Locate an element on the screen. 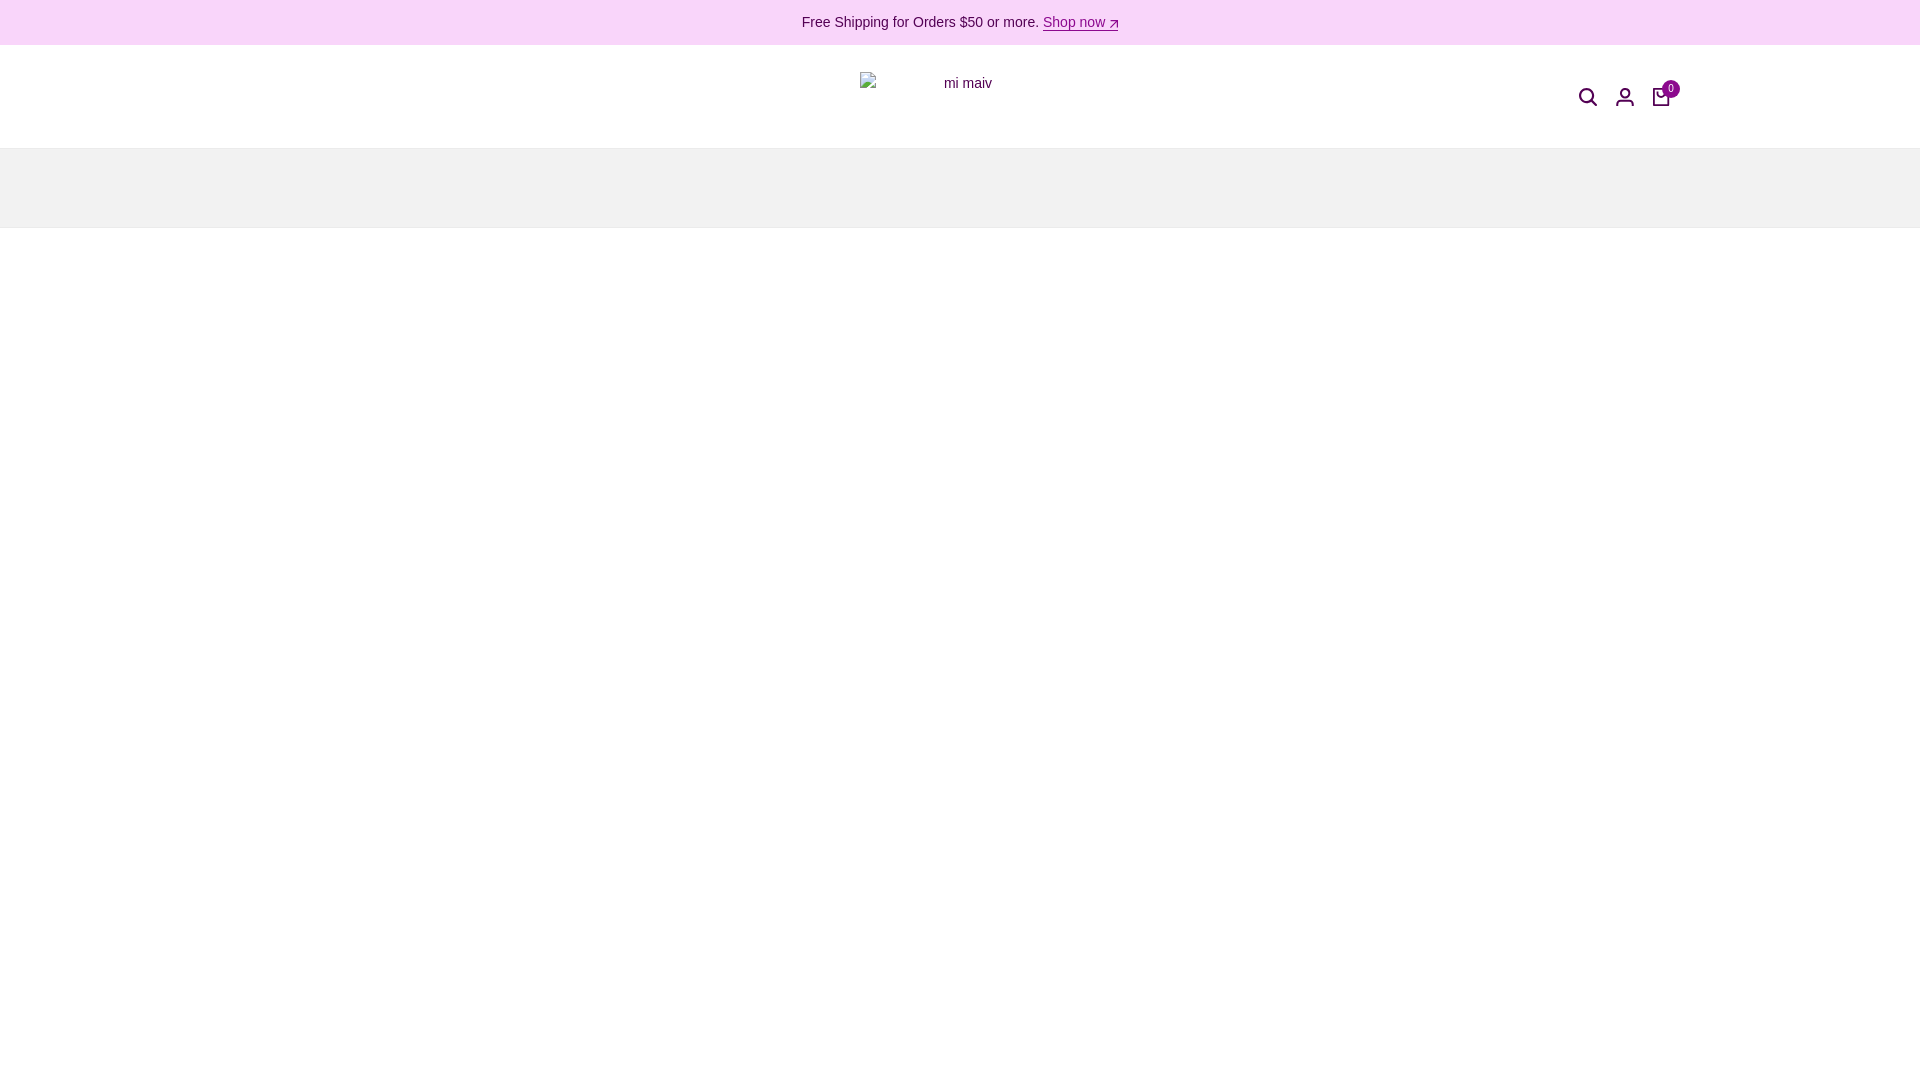 This screenshot has height=1080, width=1920. 0 is located at coordinates (1662, 96).